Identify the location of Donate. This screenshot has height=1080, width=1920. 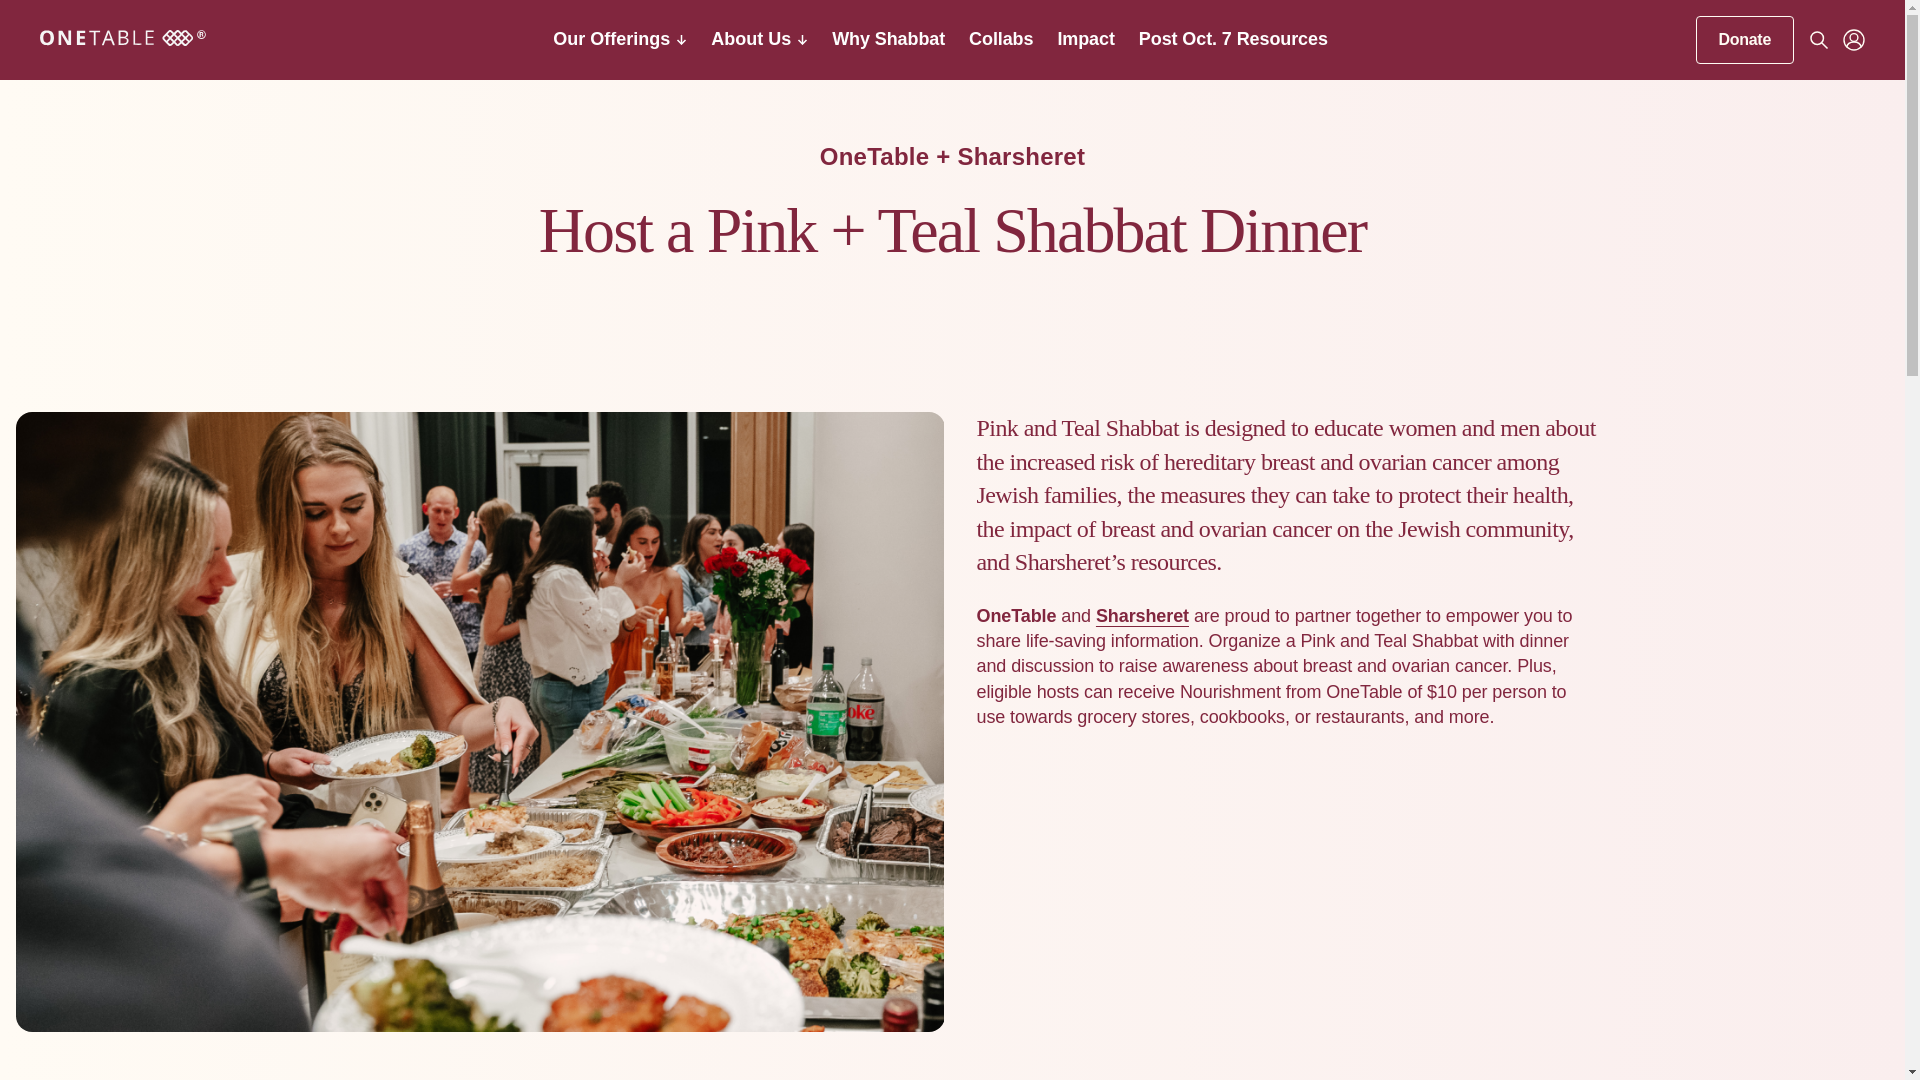
(1744, 40).